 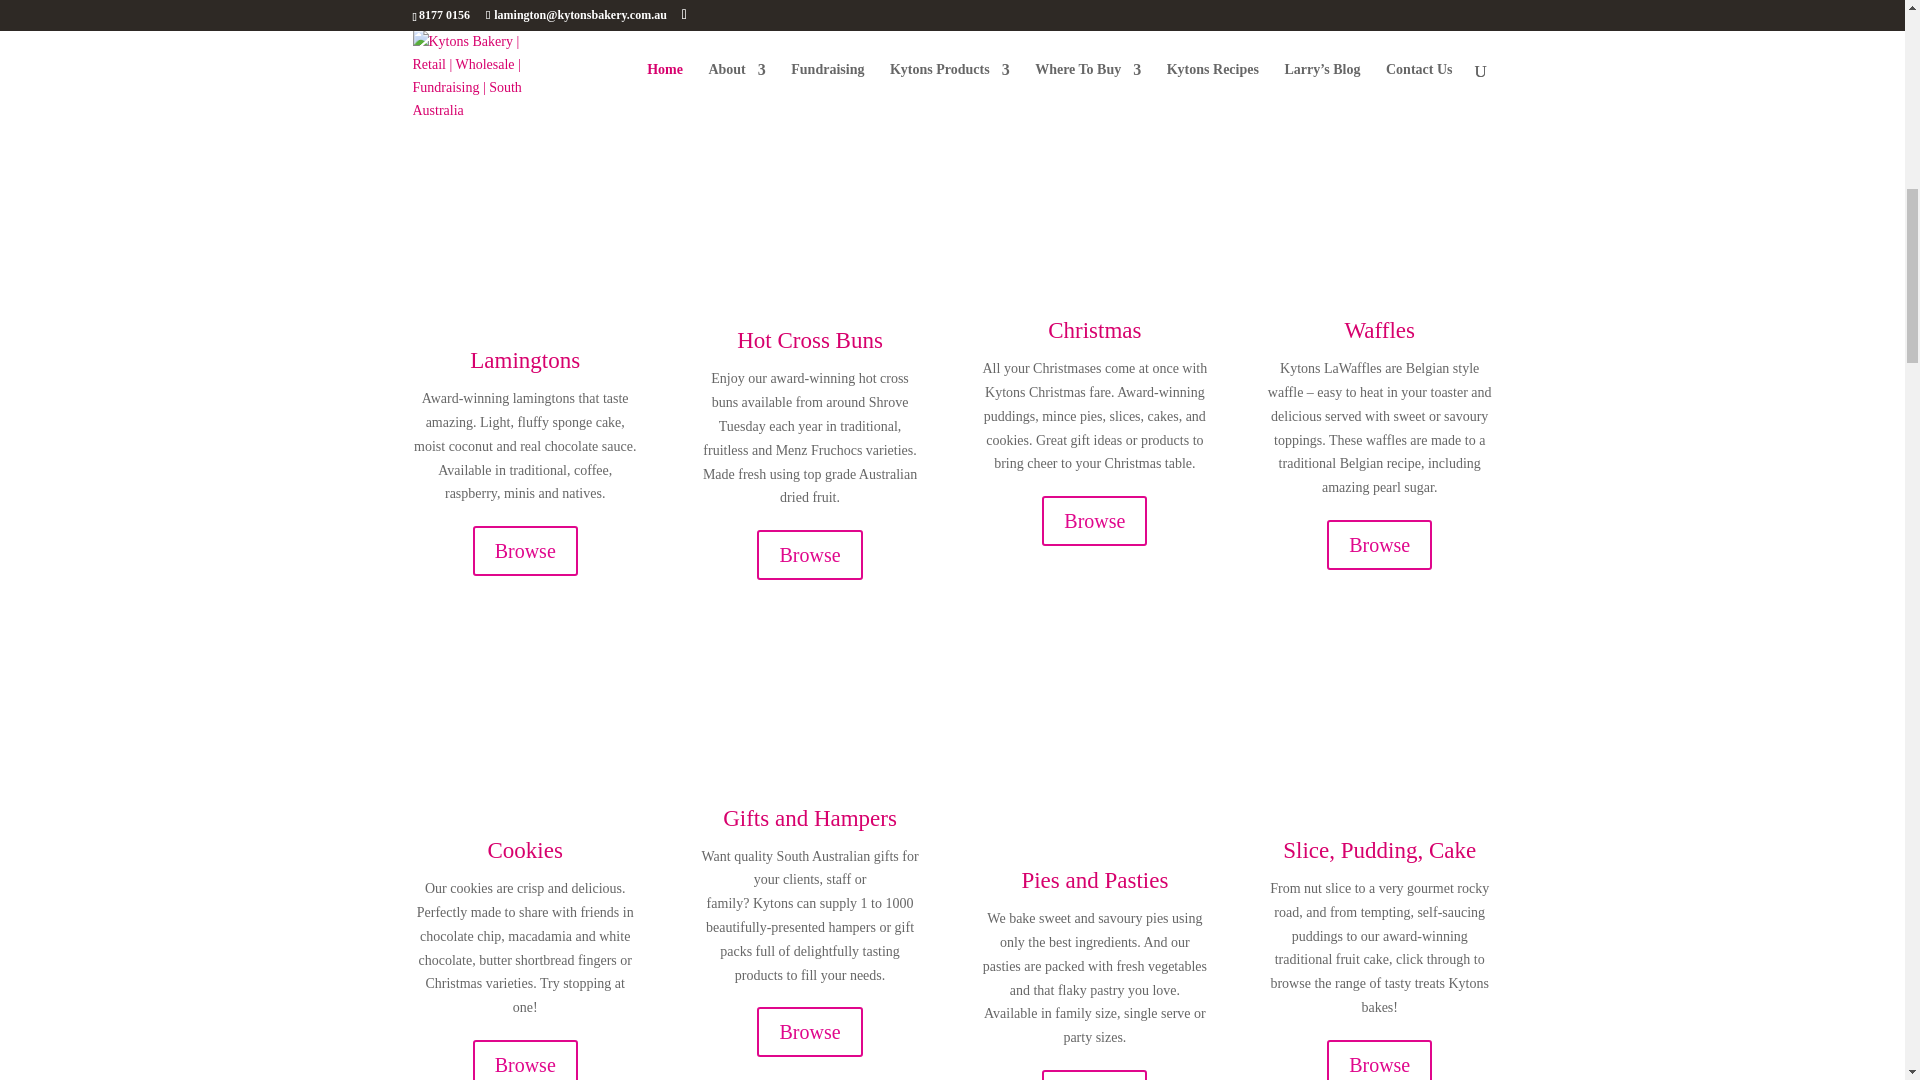 I want to click on Browse, so click(x=1094, y=520).